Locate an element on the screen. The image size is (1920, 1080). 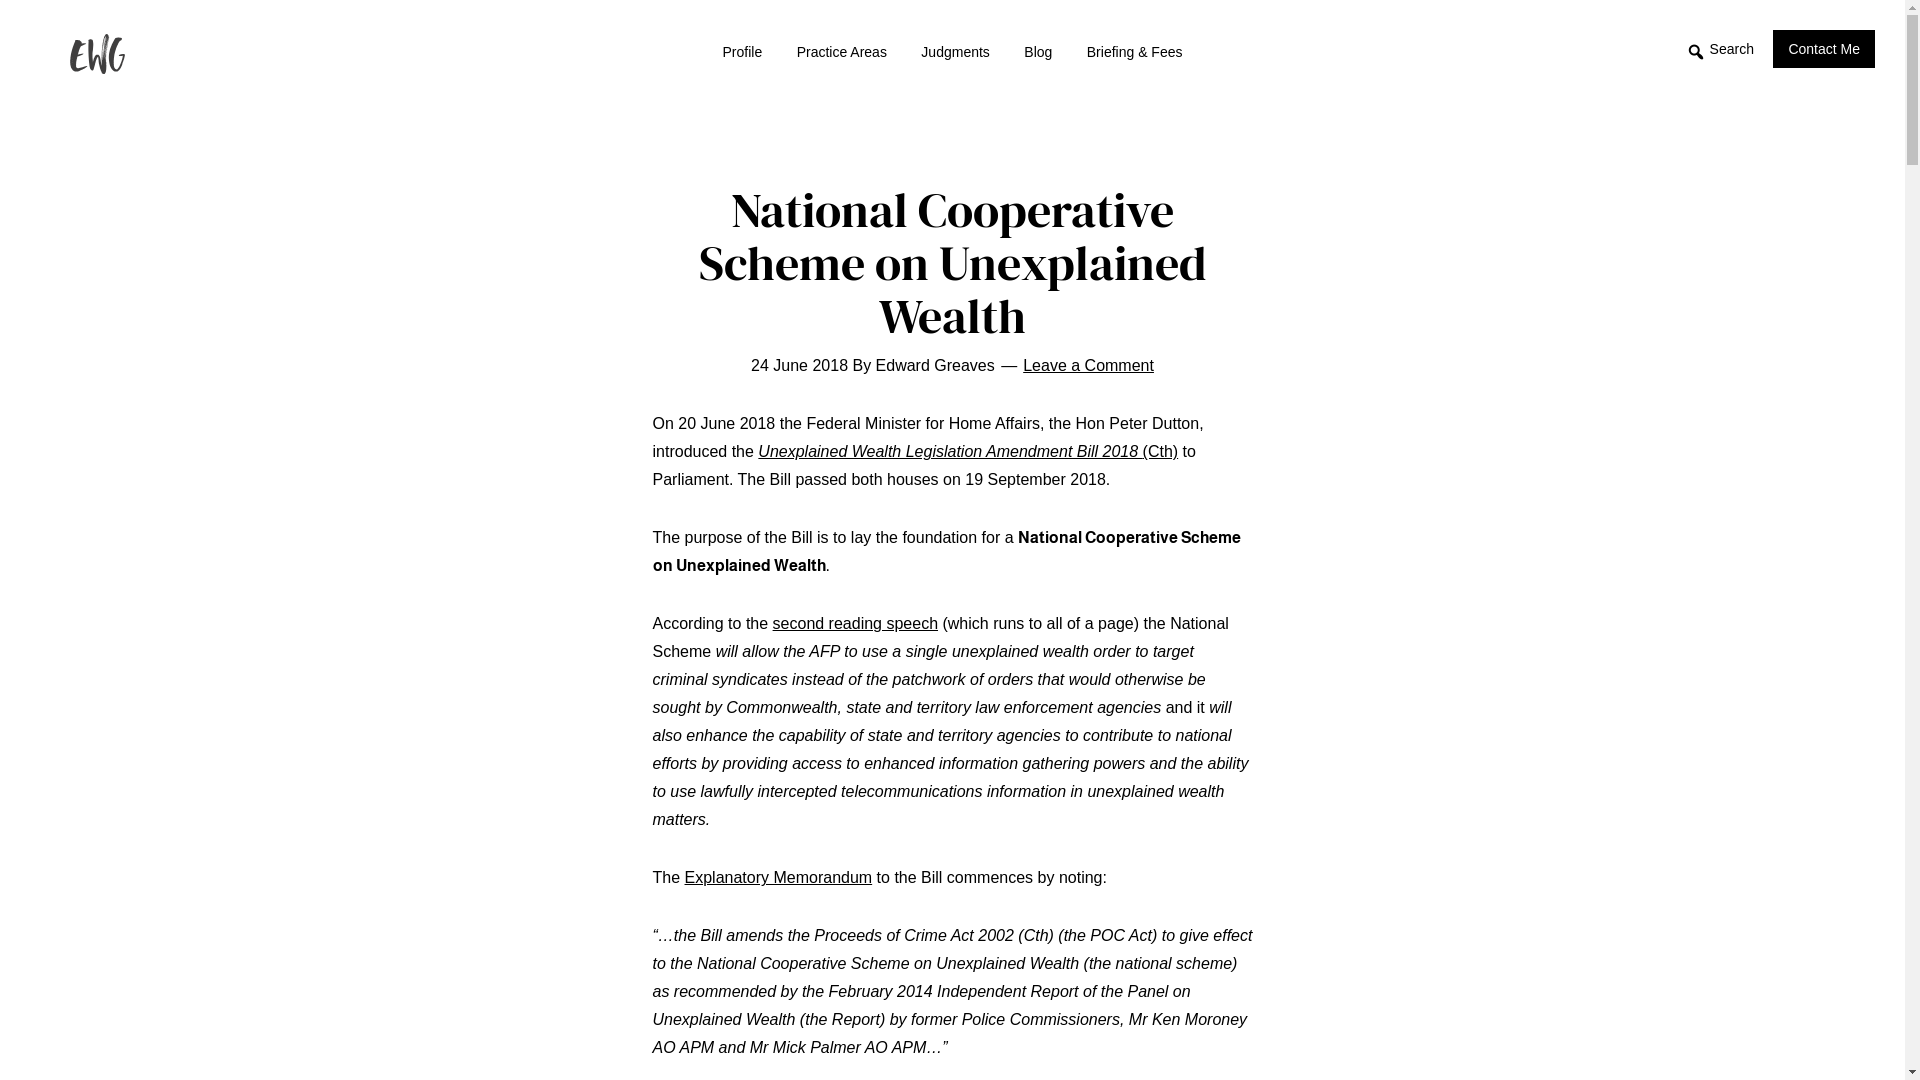
Unexplained Wealth Legislation Amendment Bill 2018 (Cth) is located at coordinates (968, 452).